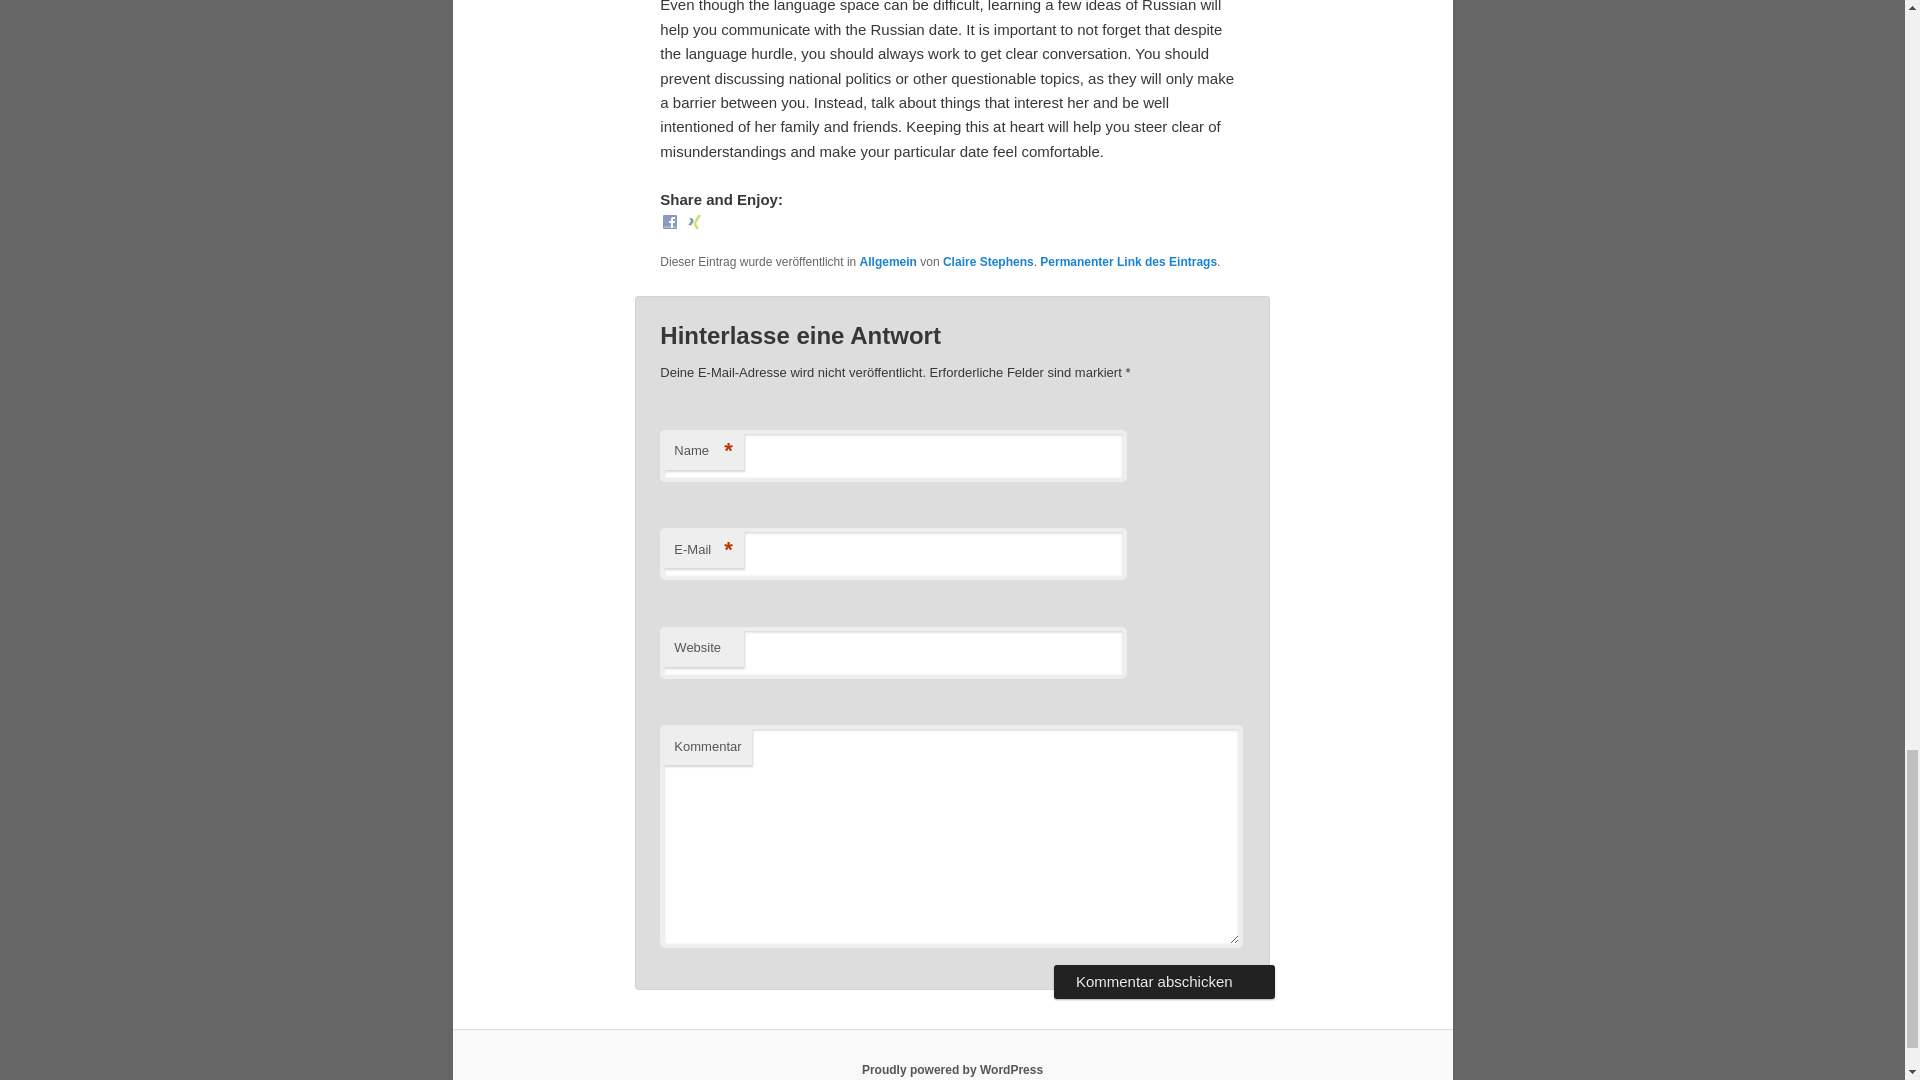 This screenshot has width=1920, height=1080. Describe the element at coordinates (694, 224) in the screenshot. I see `XING` at that location.